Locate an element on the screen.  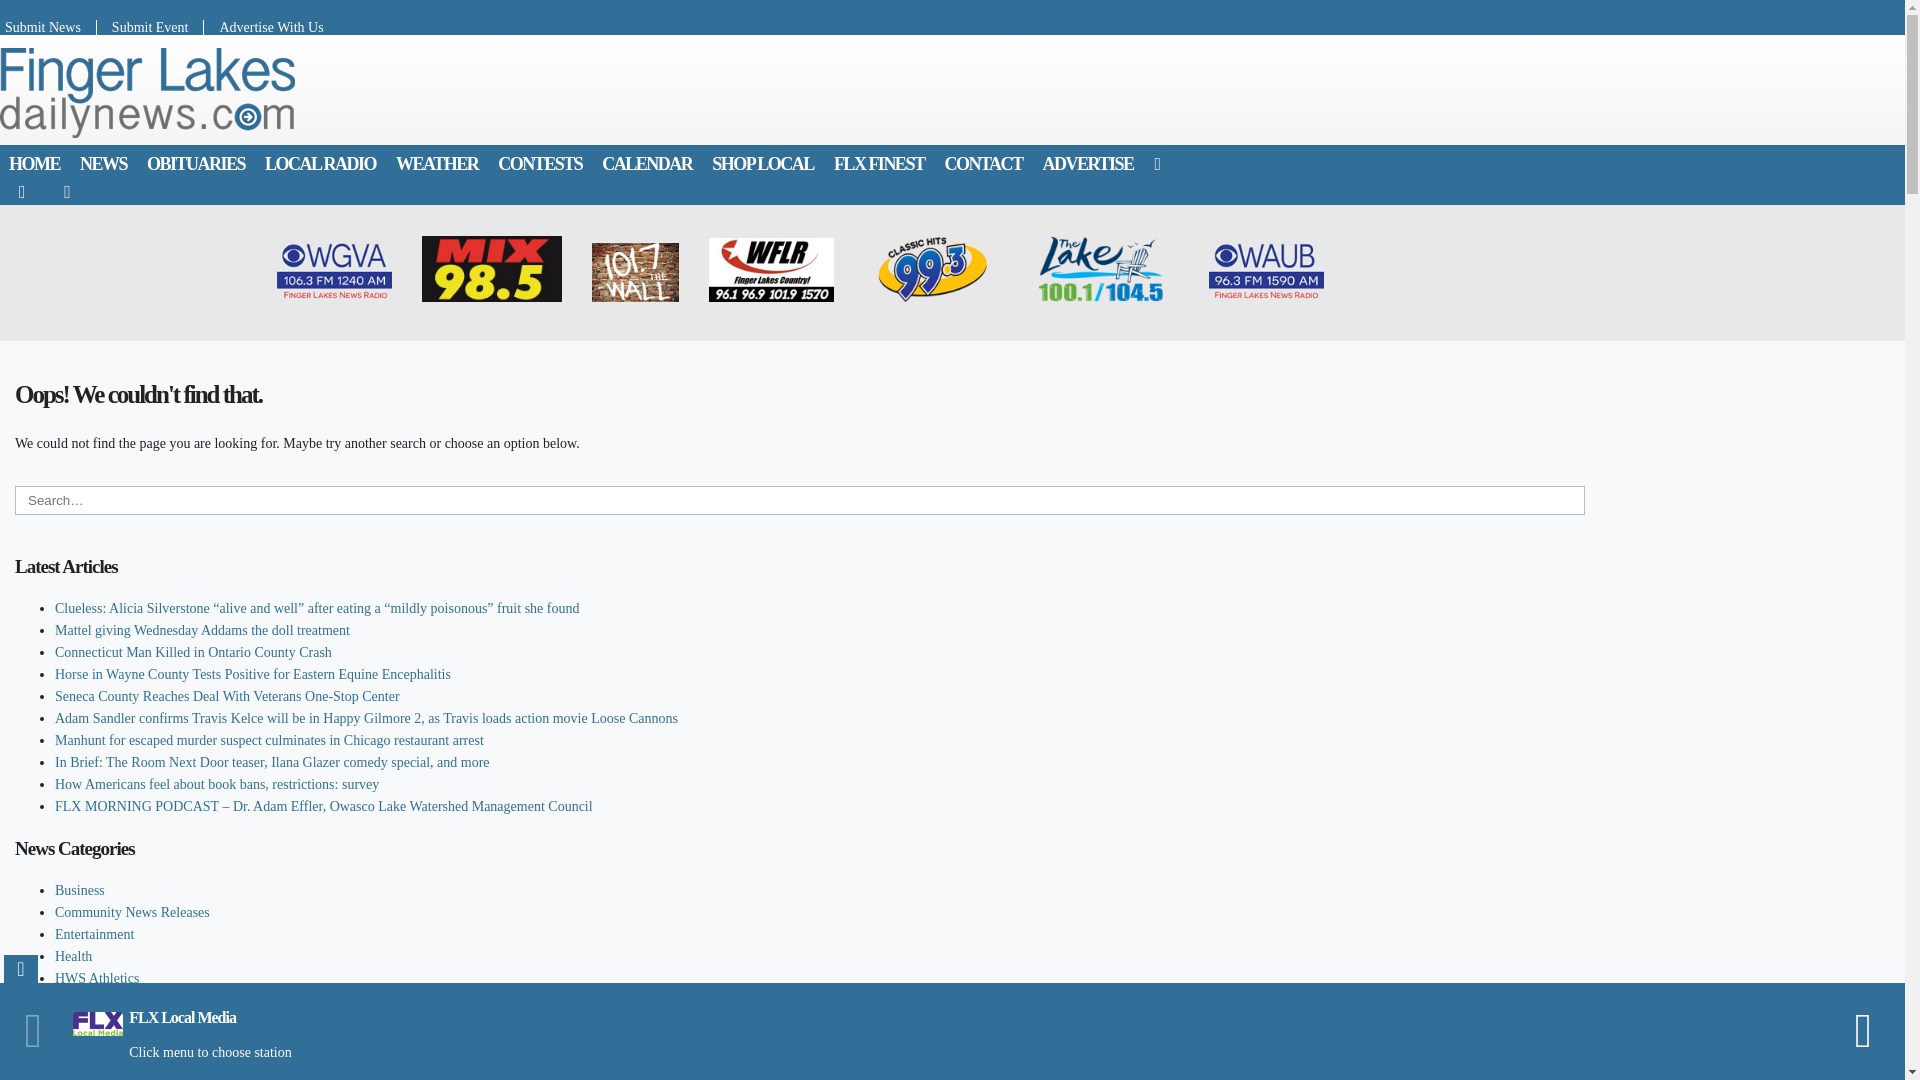
Connecticut Man Killed in Ontario County Crash is located at coordinates (194, 652).